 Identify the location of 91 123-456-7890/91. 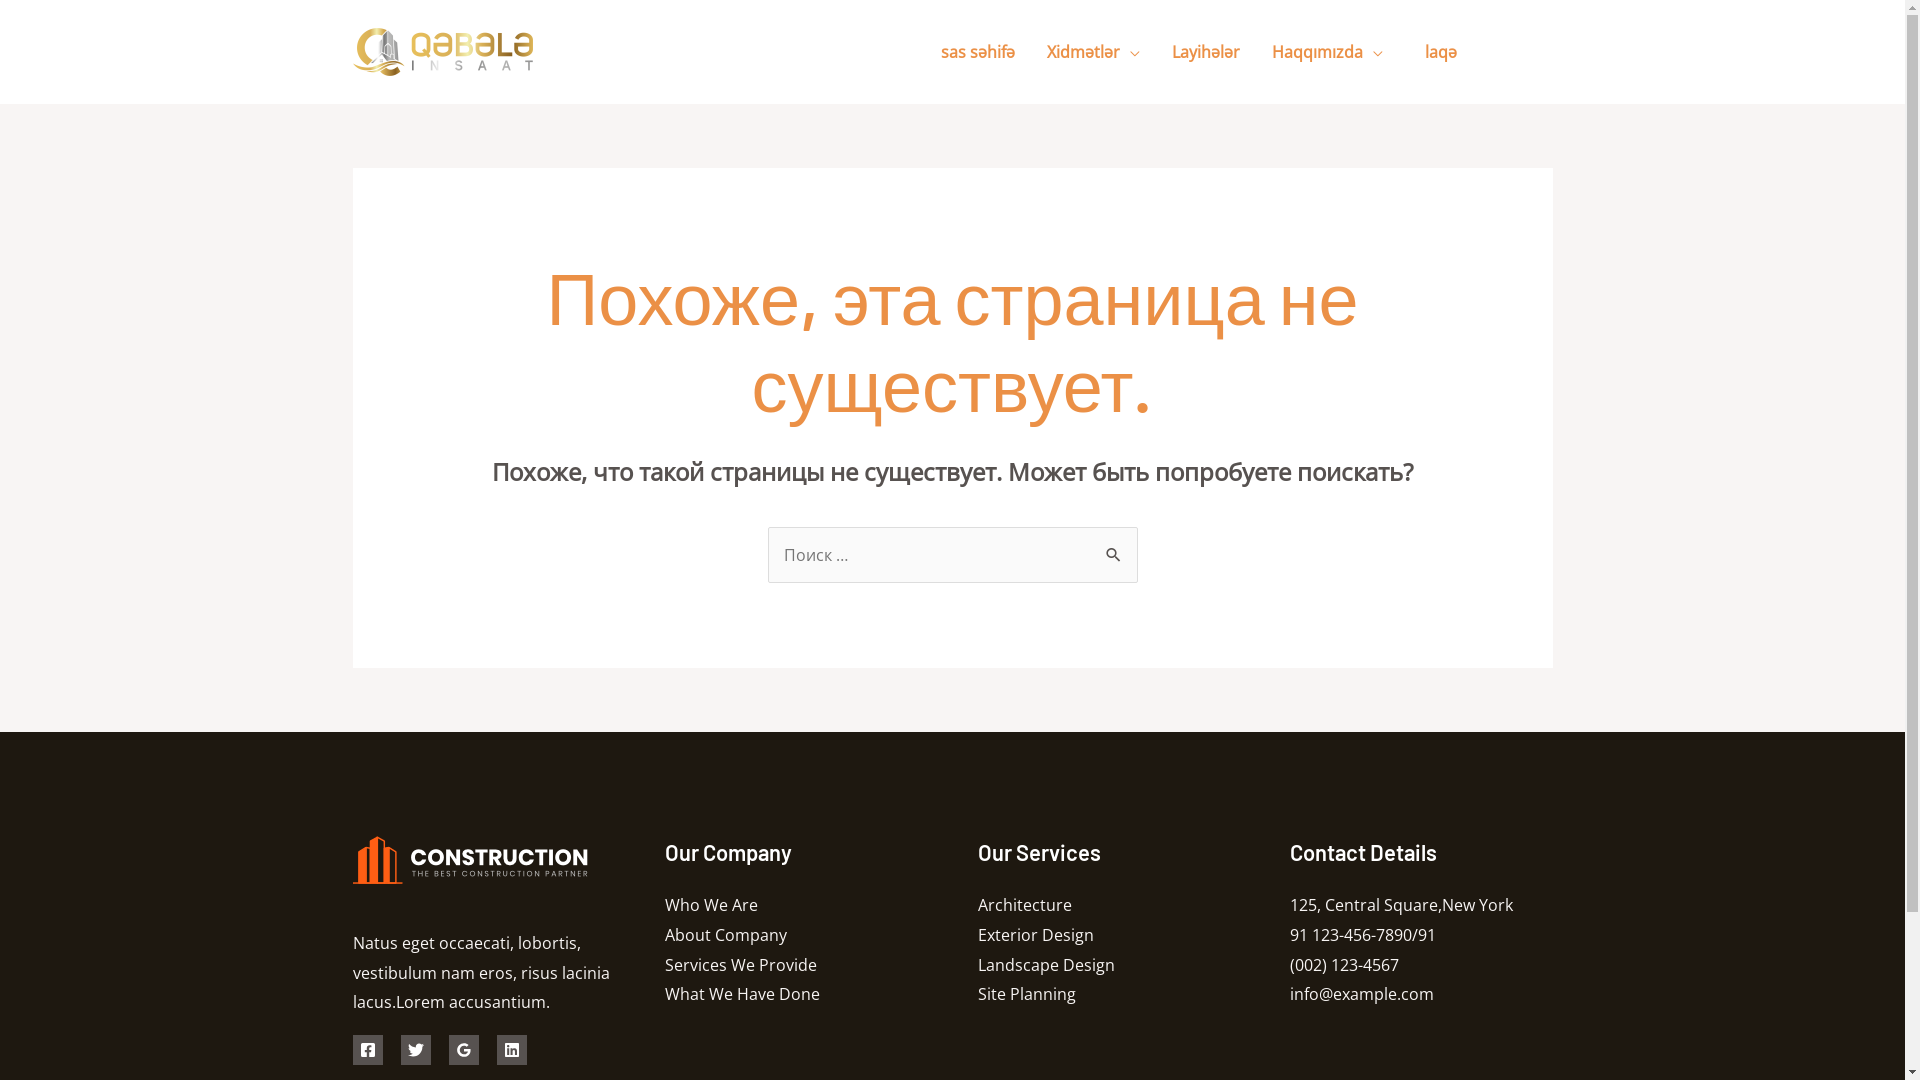
(1363, 935).